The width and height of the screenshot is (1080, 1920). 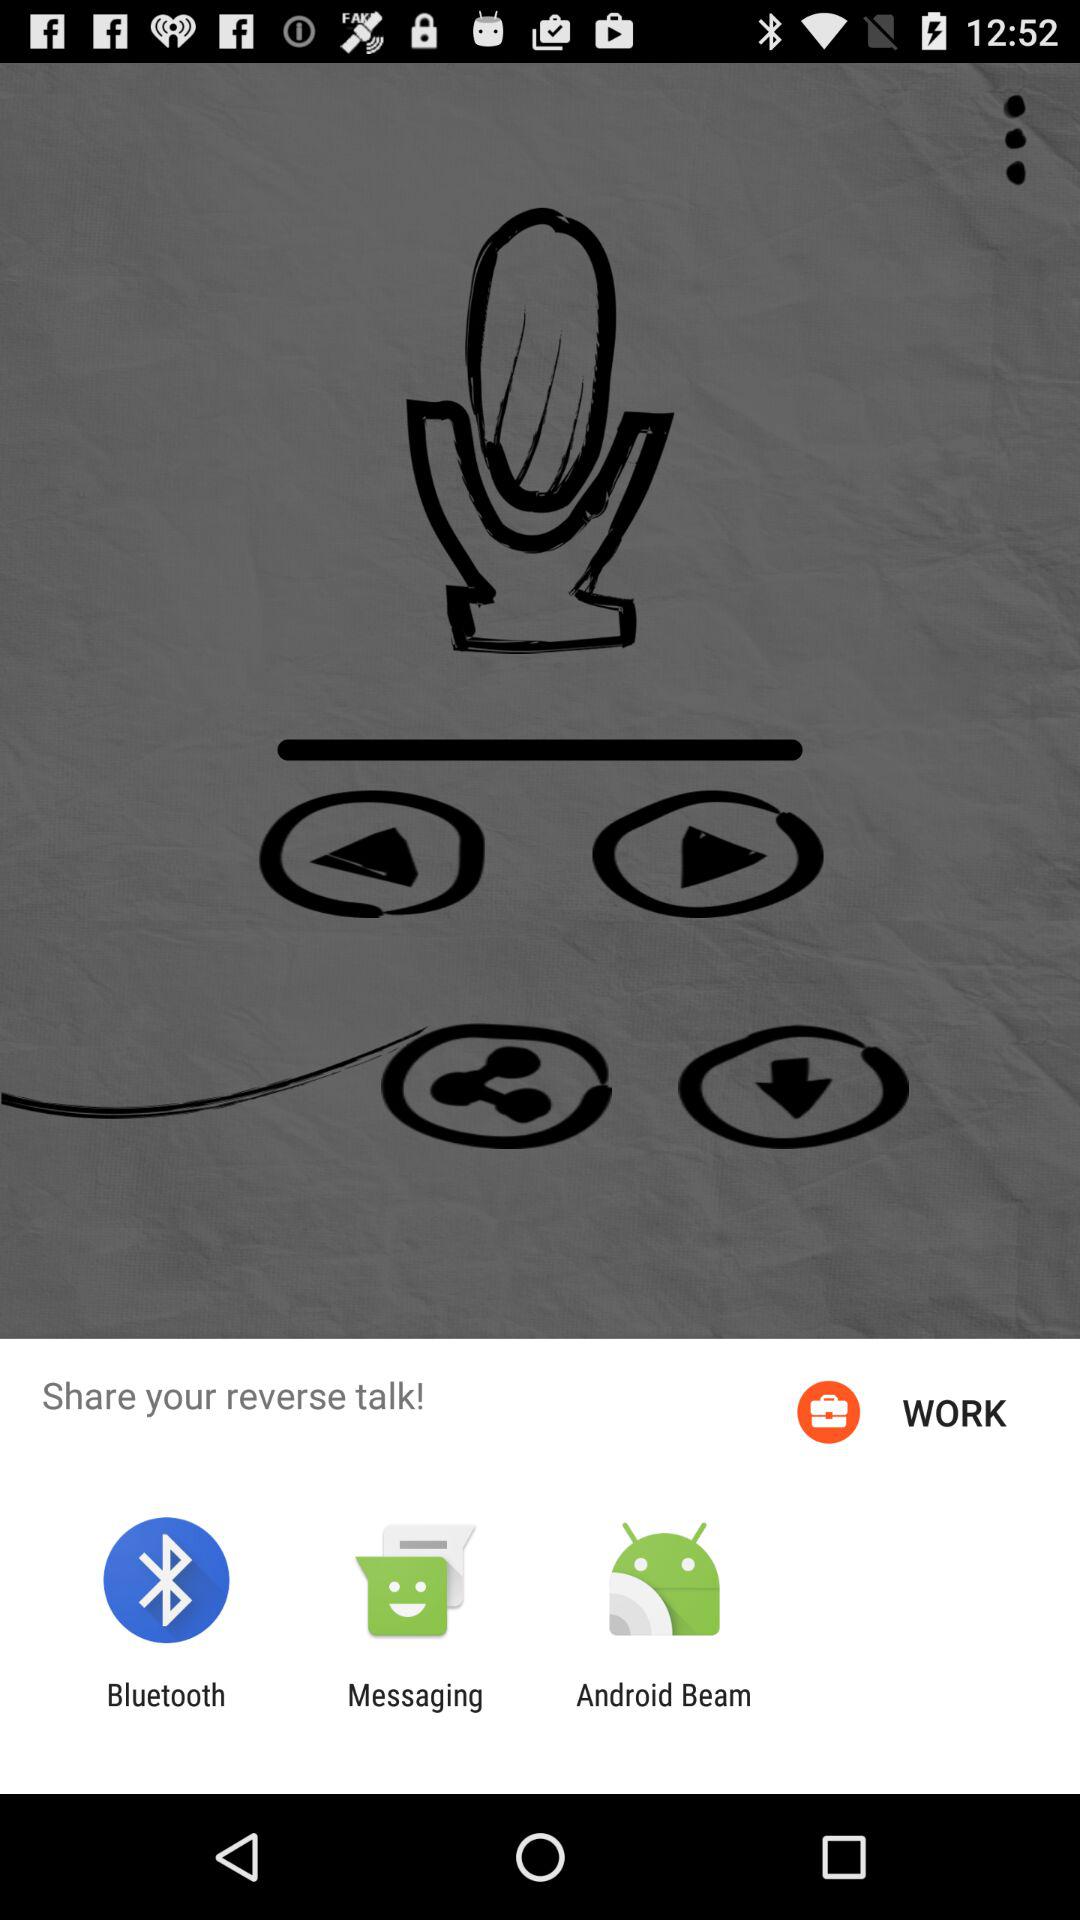 What do you see at coordinates (415, 1712) in the screenshot?
I see `turn on the item next to android beam item` at bounding box center [415, 1712].